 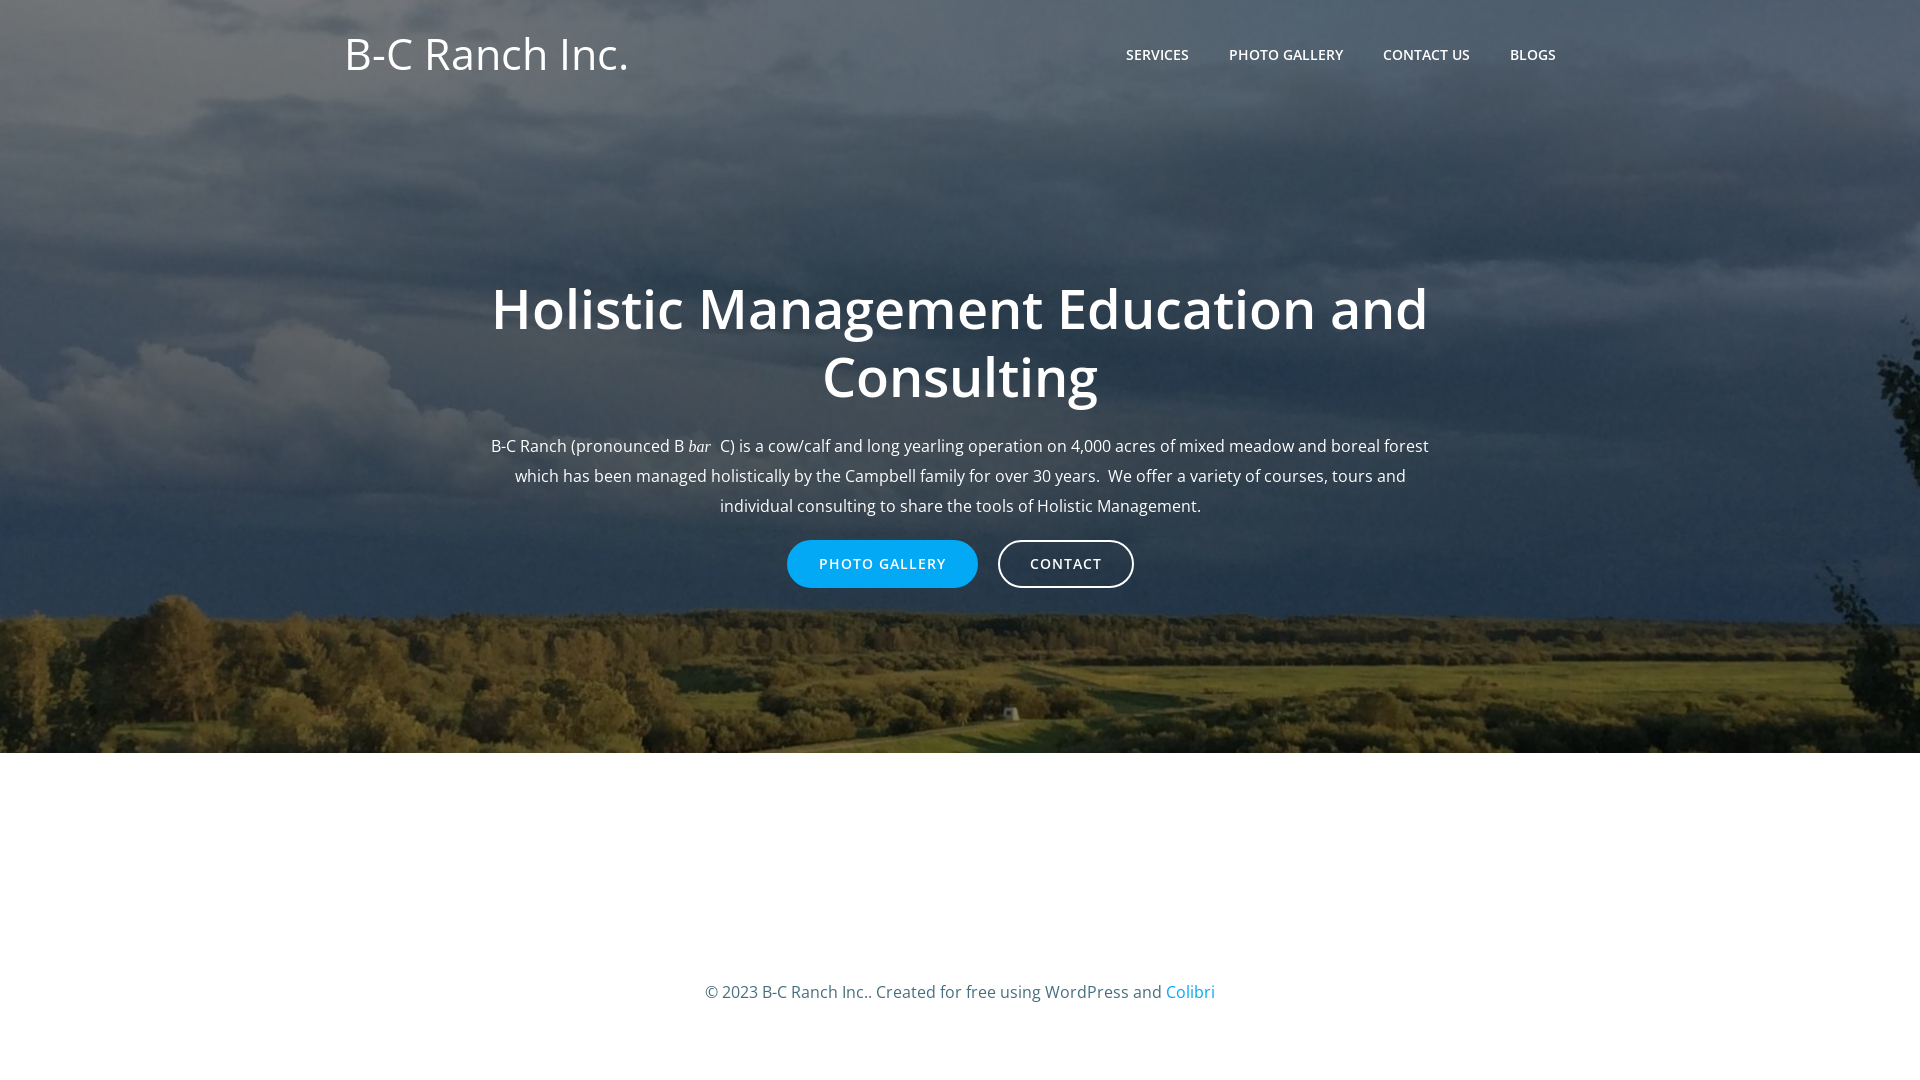 What do you see at coordinates (1533, 54) in the screenshot?
I see `BLOGS` at bounding box center [1533, 54].